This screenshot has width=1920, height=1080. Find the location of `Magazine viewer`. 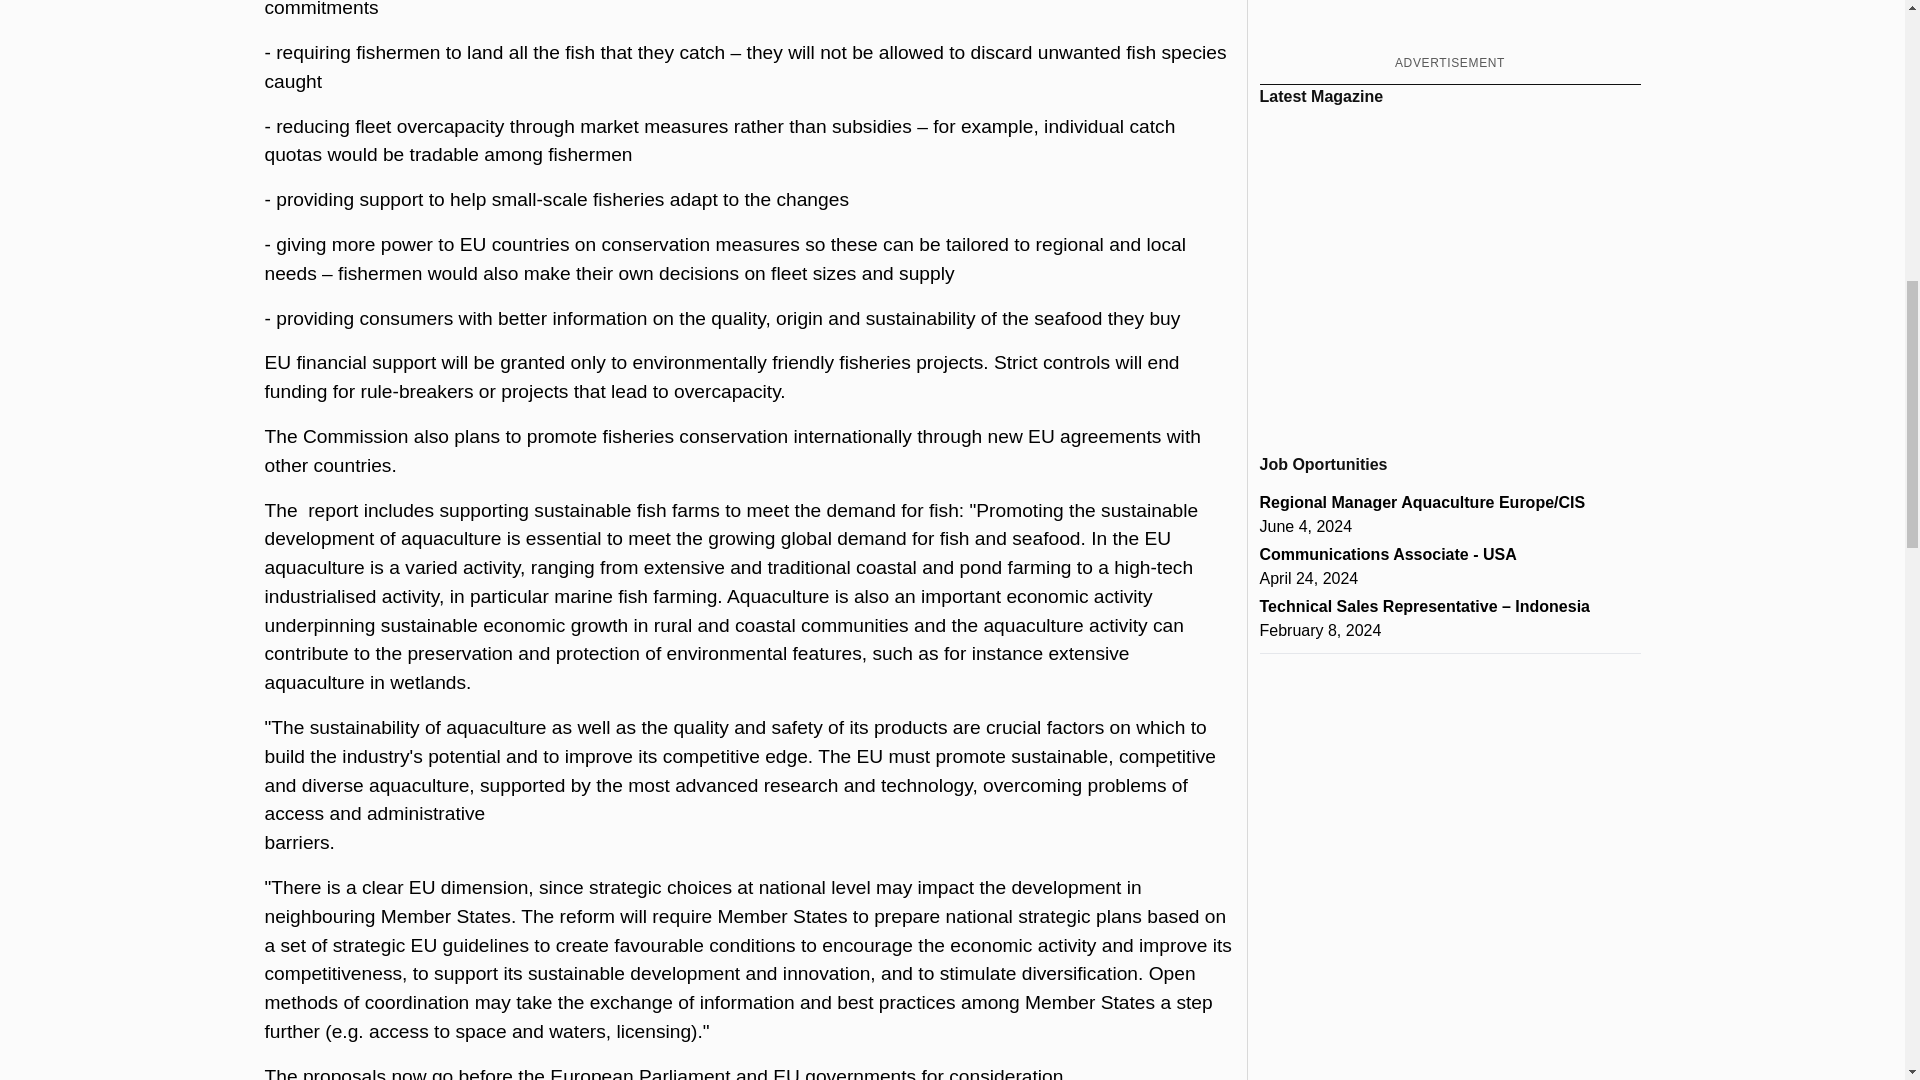

Magazine viewer is located at coordinates (1450, 272).